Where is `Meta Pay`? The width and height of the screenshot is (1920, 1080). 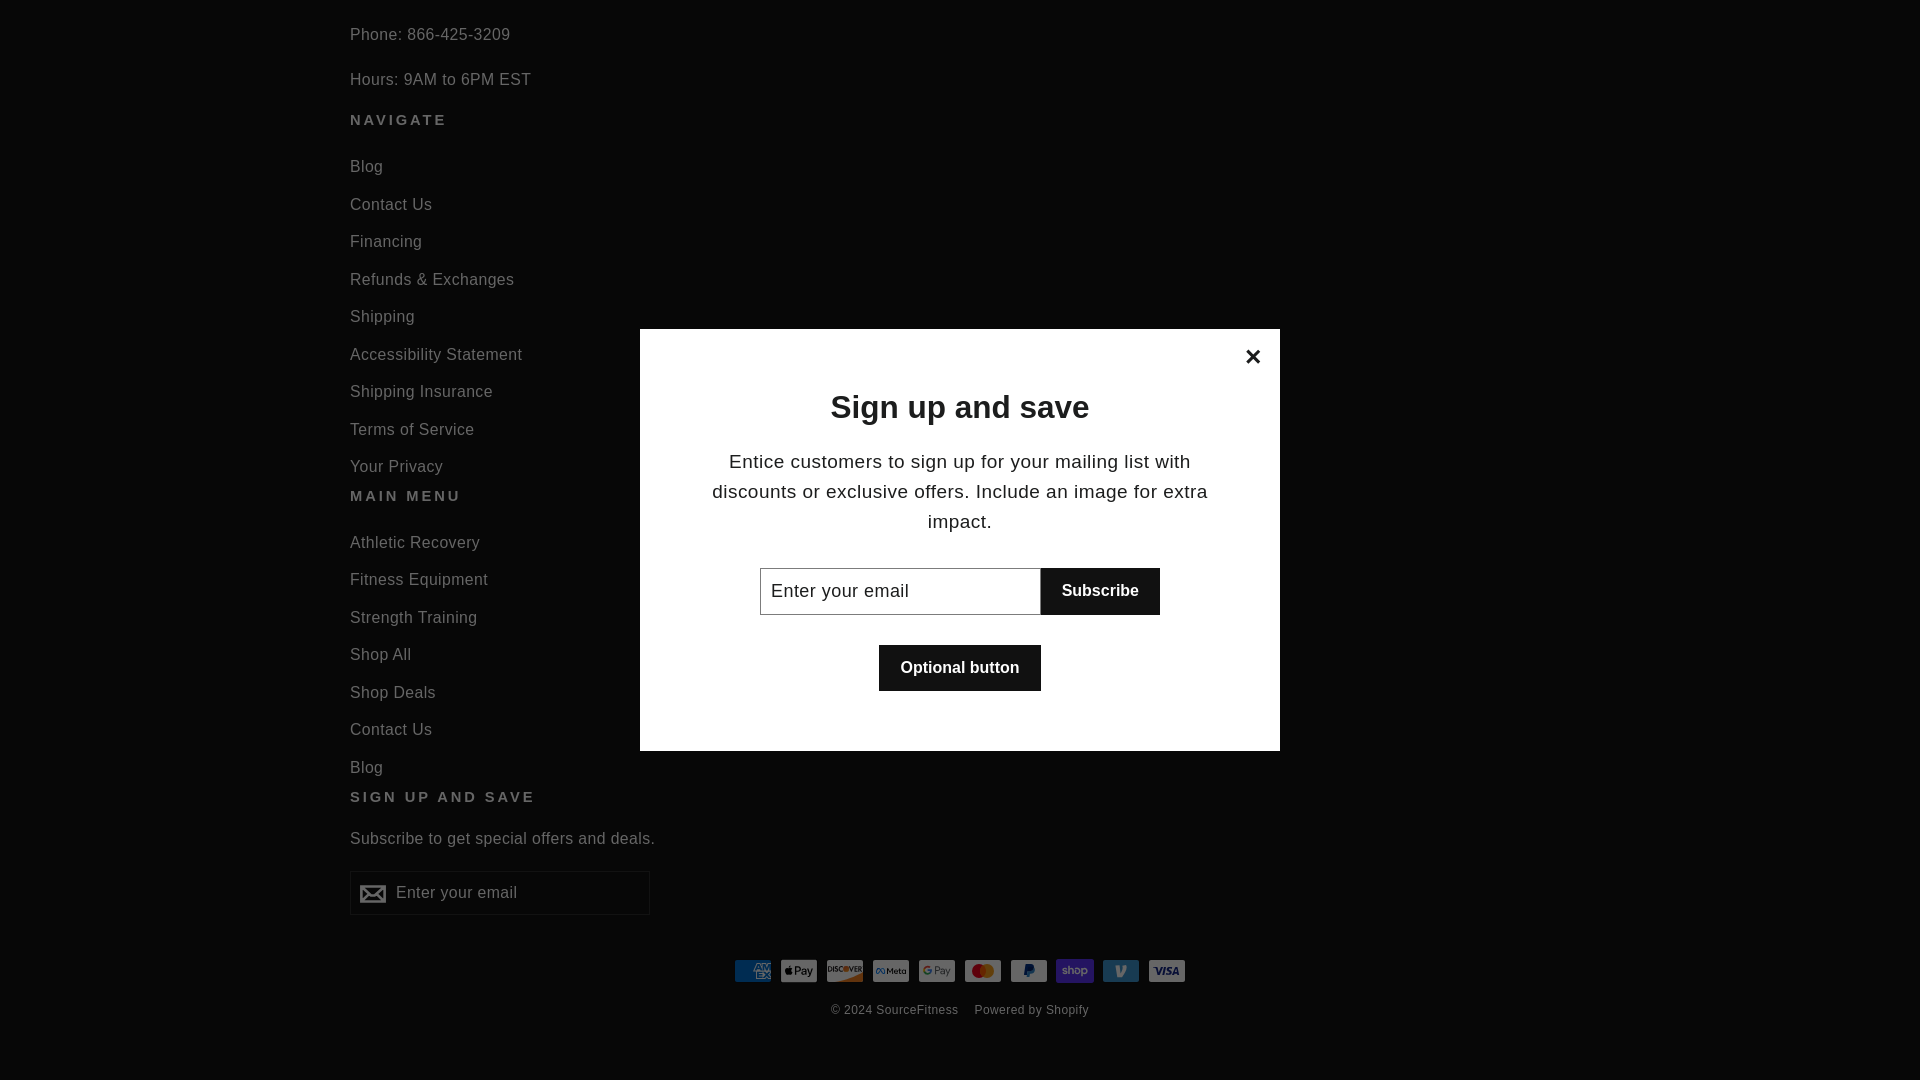
Meta Pay is located at coordinates (890, 970).